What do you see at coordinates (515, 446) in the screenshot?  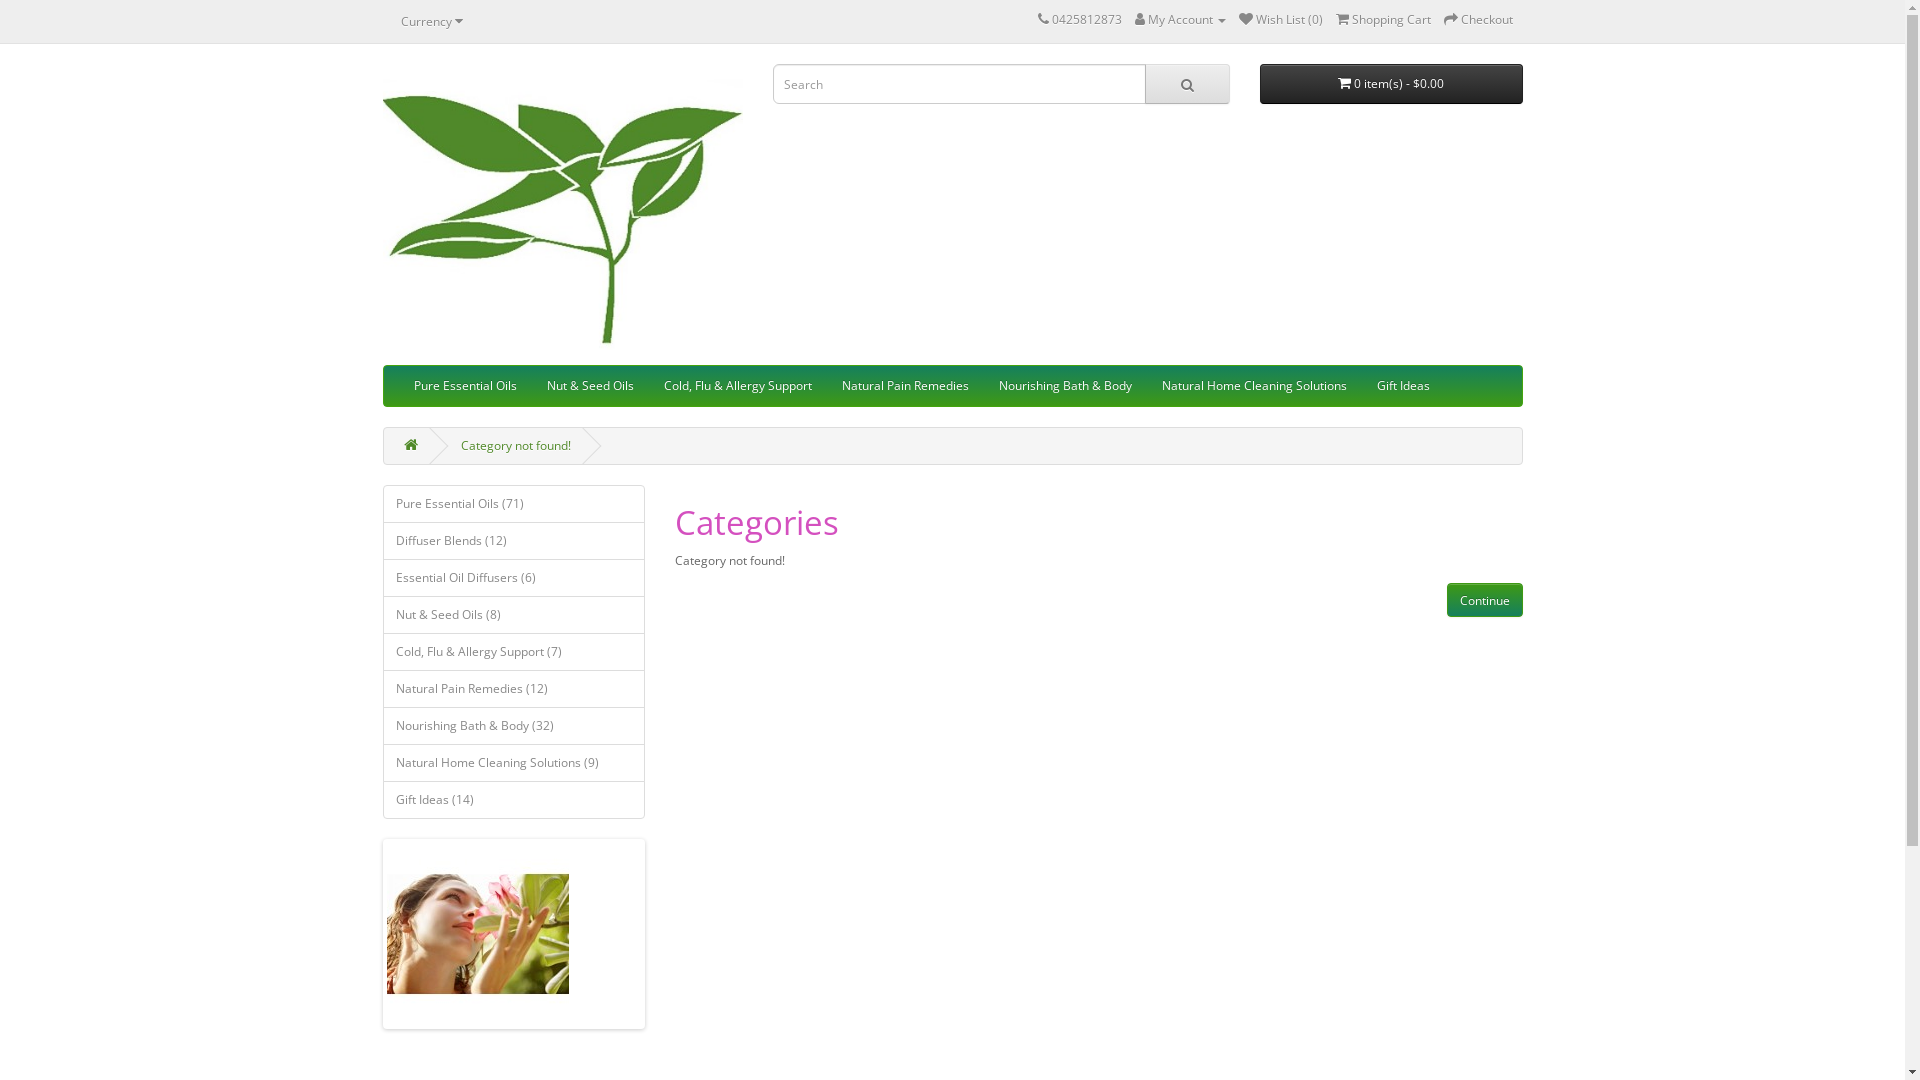 I see `Category not found!` at bounding box center [515, 446].